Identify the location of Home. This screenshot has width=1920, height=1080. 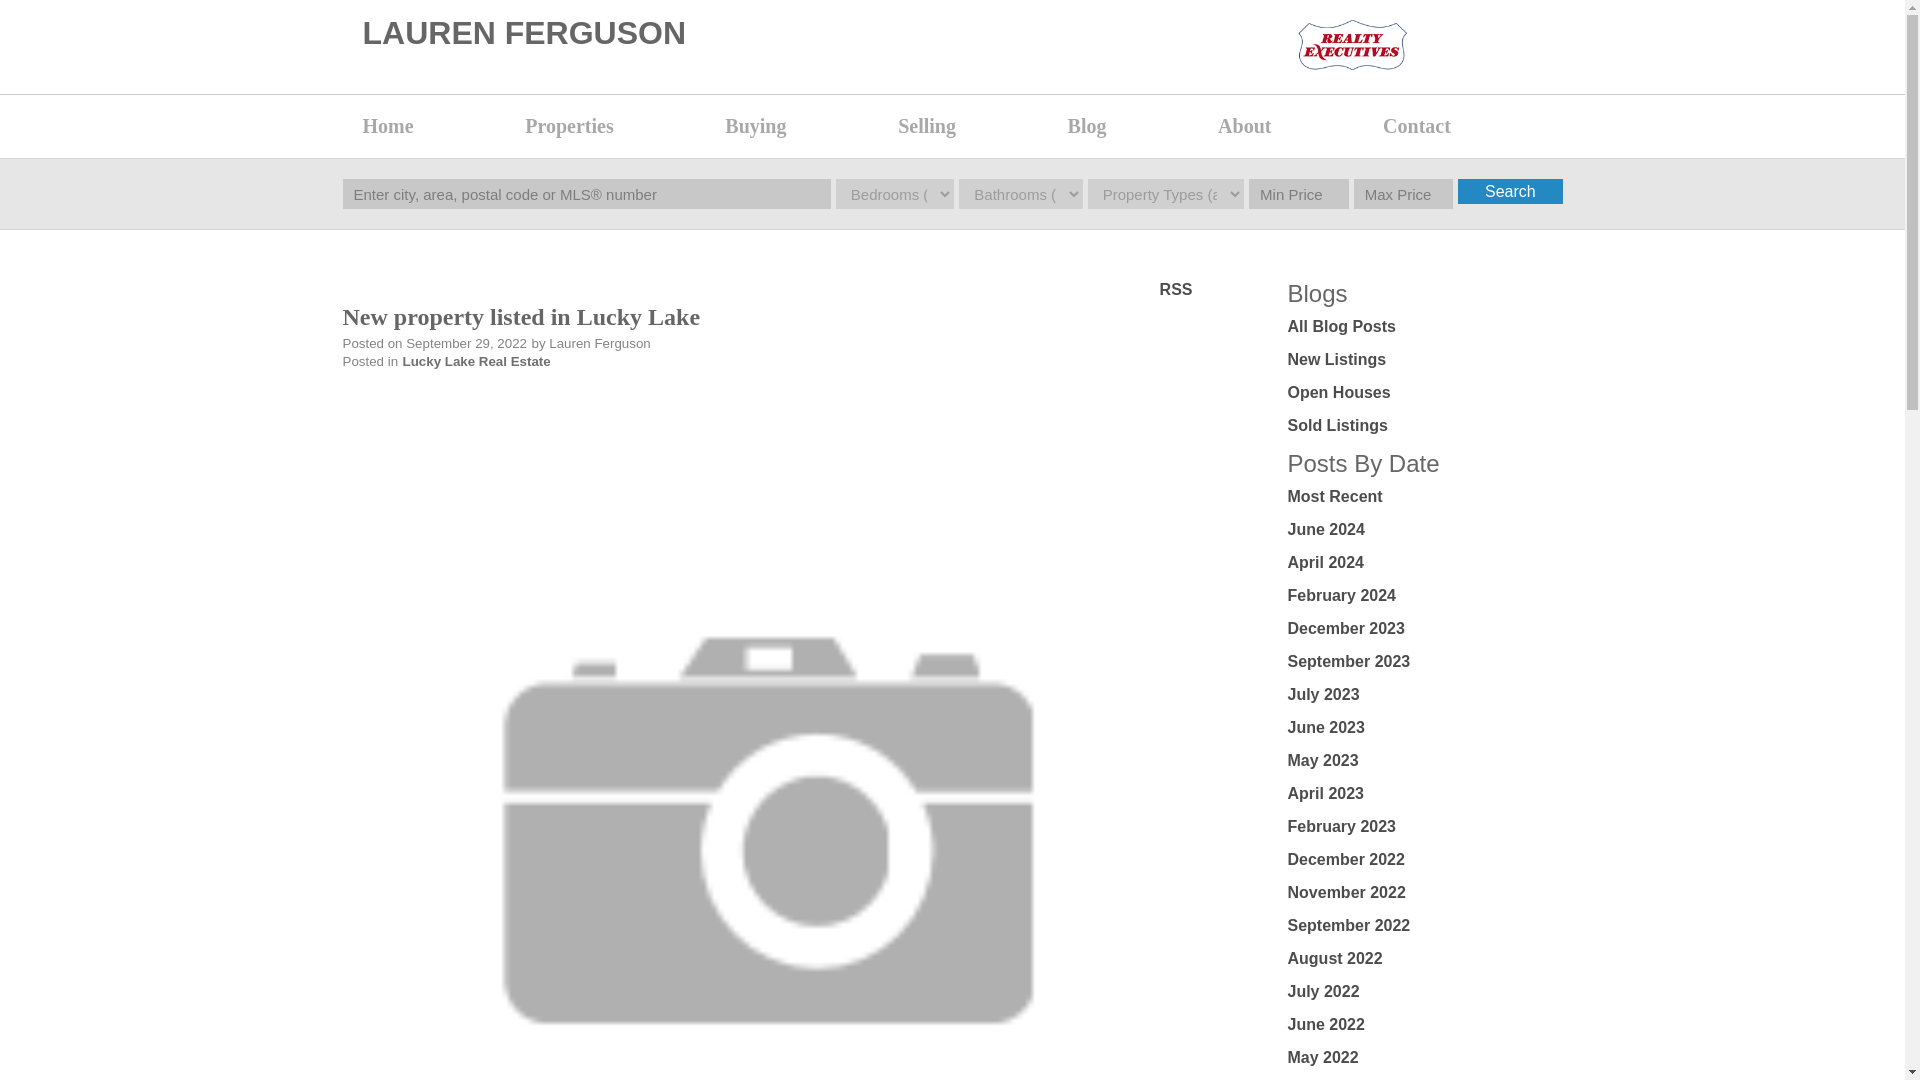
(432, 126).